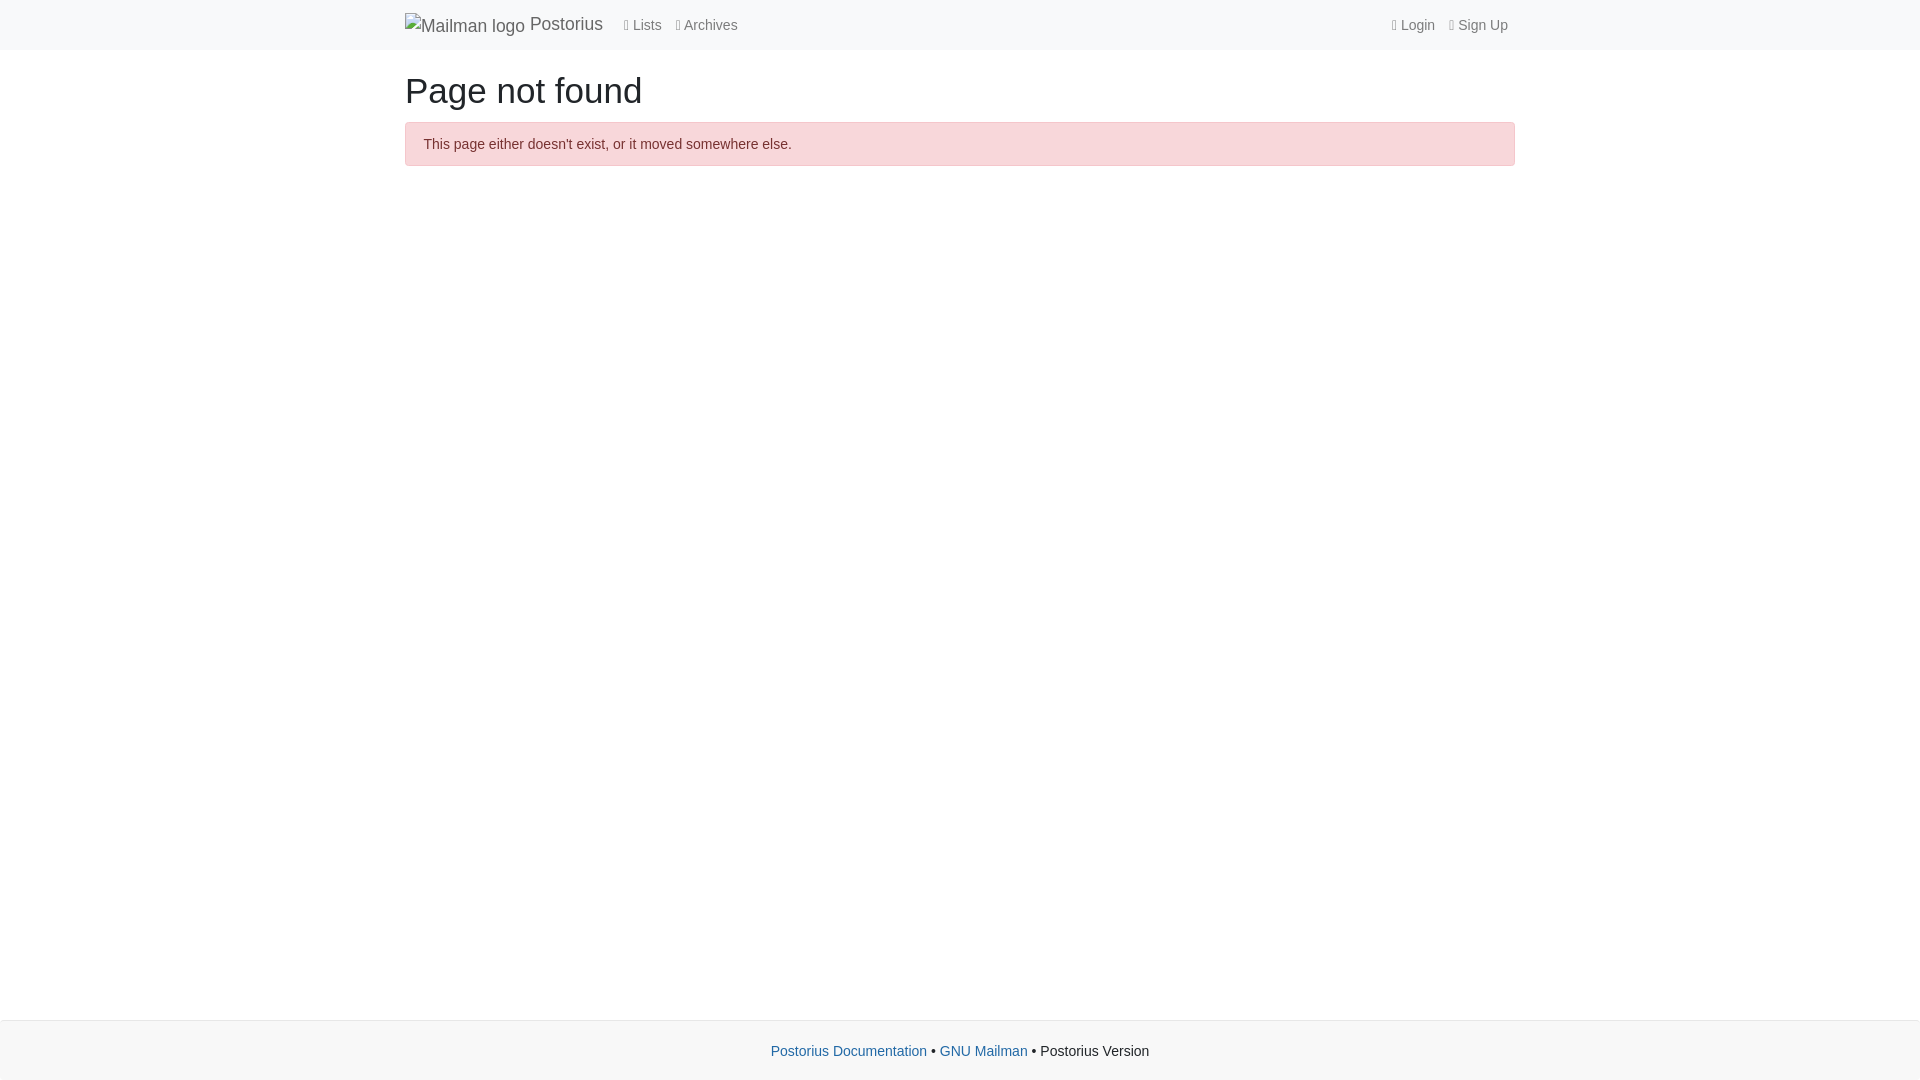 Image resolution: width=1920 pixels, height=1080 pixels. What do you see at coordinates (504, 24) in the screenshot?
I see `Postorius` at bounding box center [504, 24].